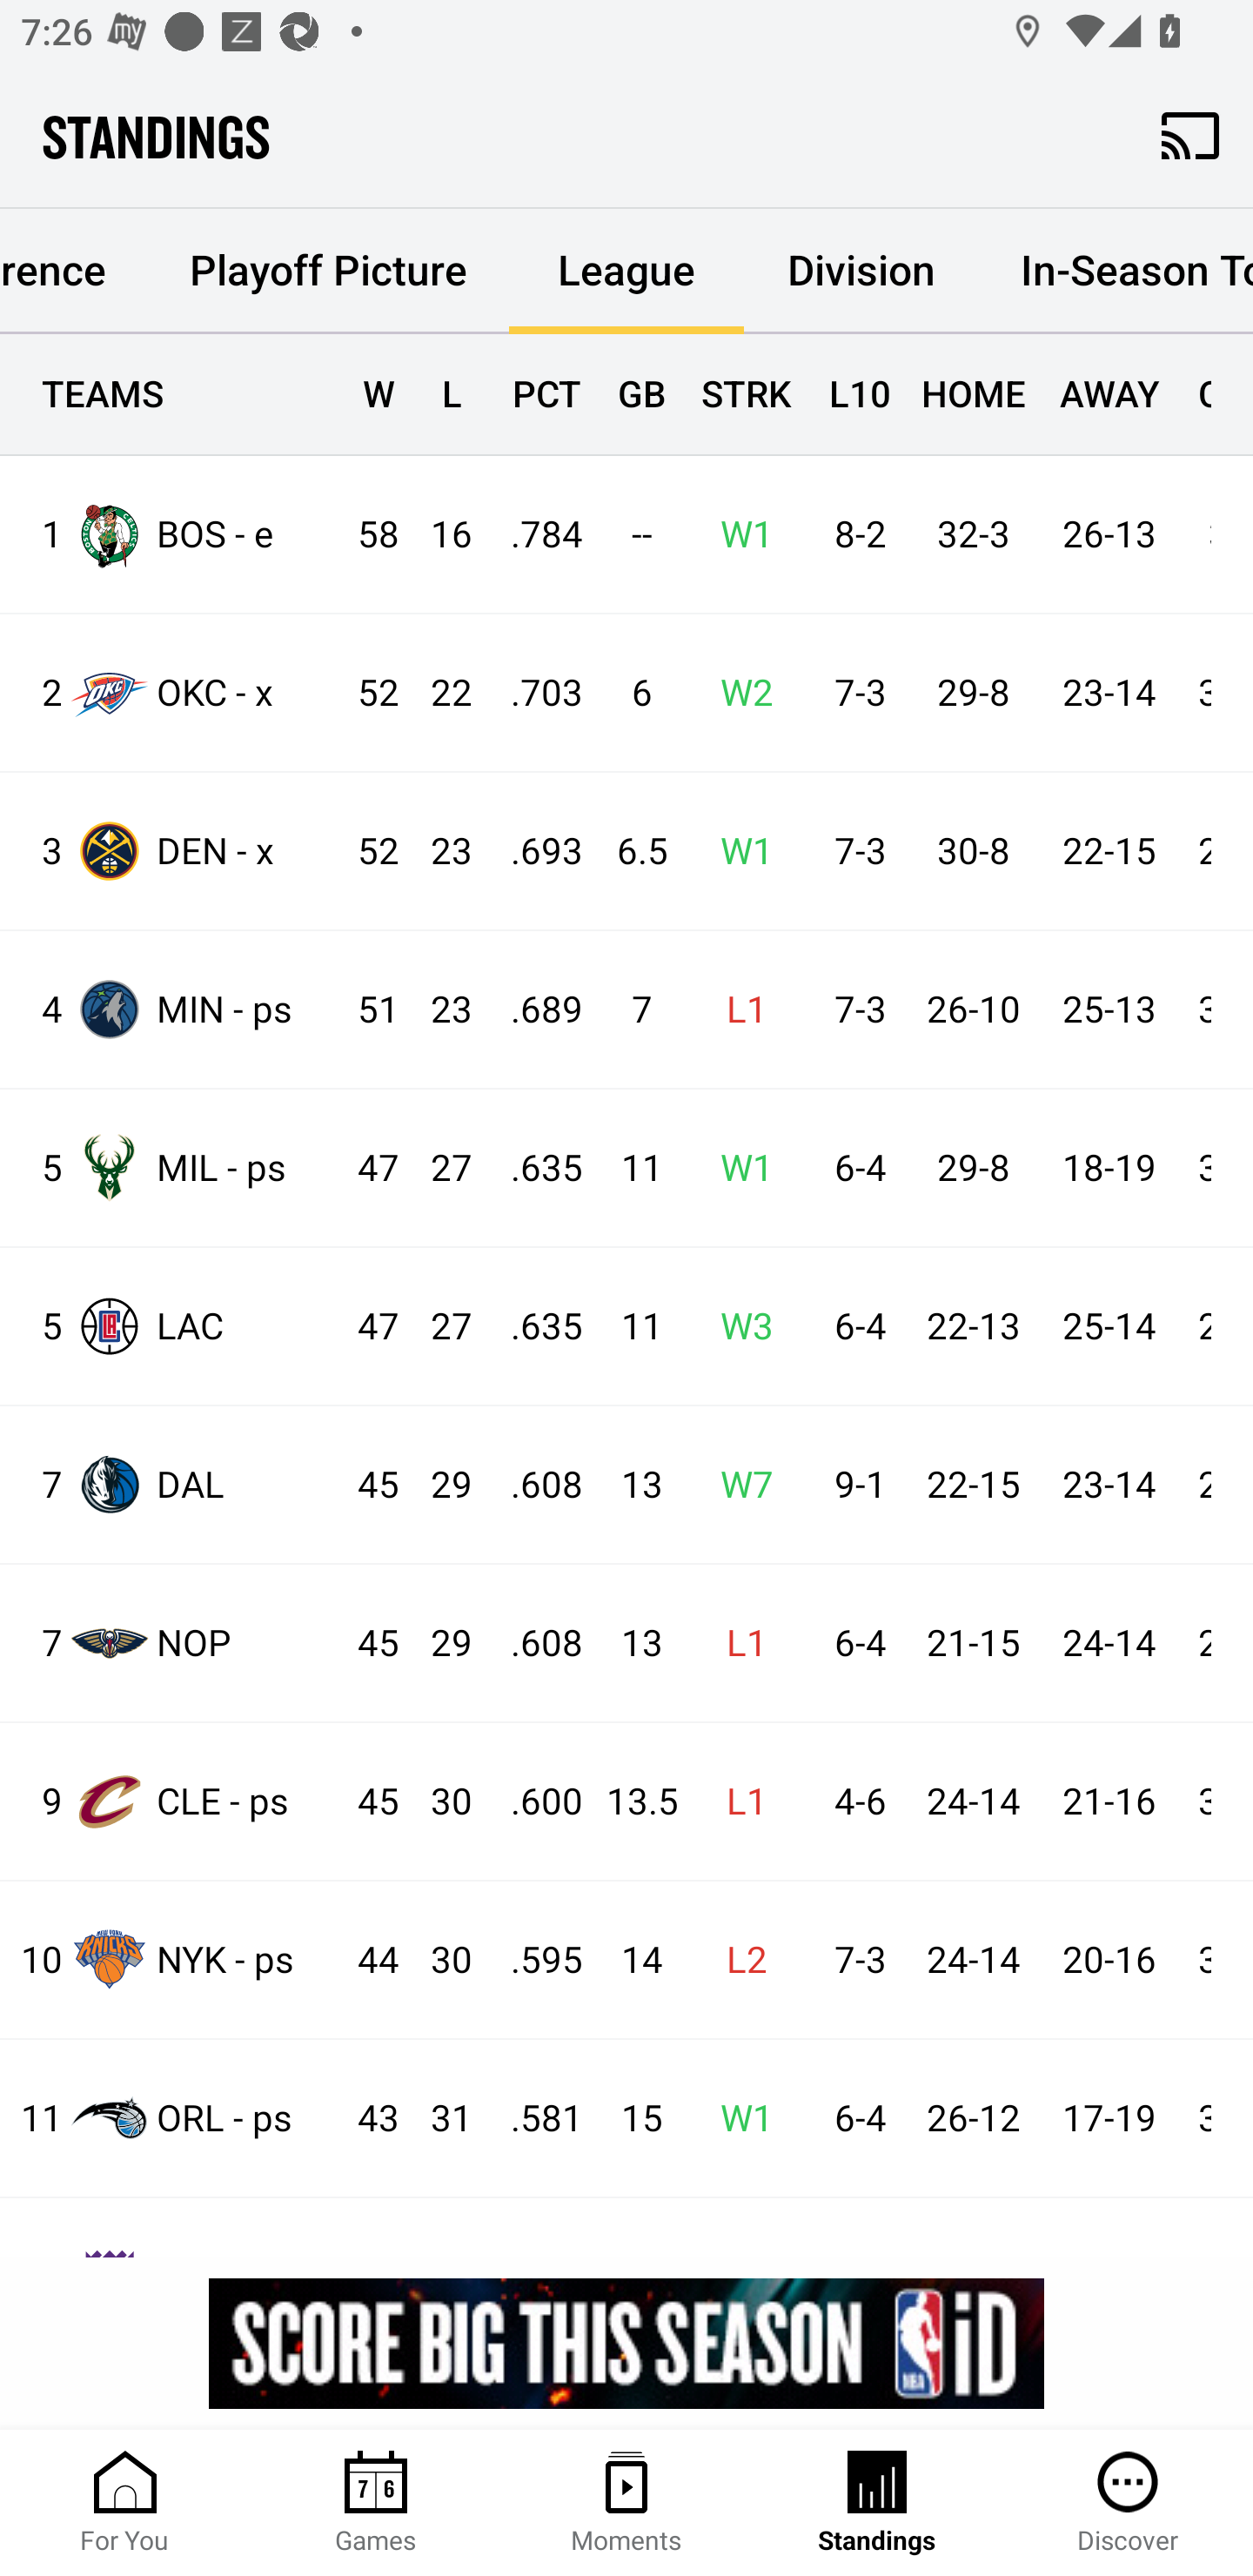  Describe the element at coordinates (973, 694) in the screenshot. I see `29-8` at that location.